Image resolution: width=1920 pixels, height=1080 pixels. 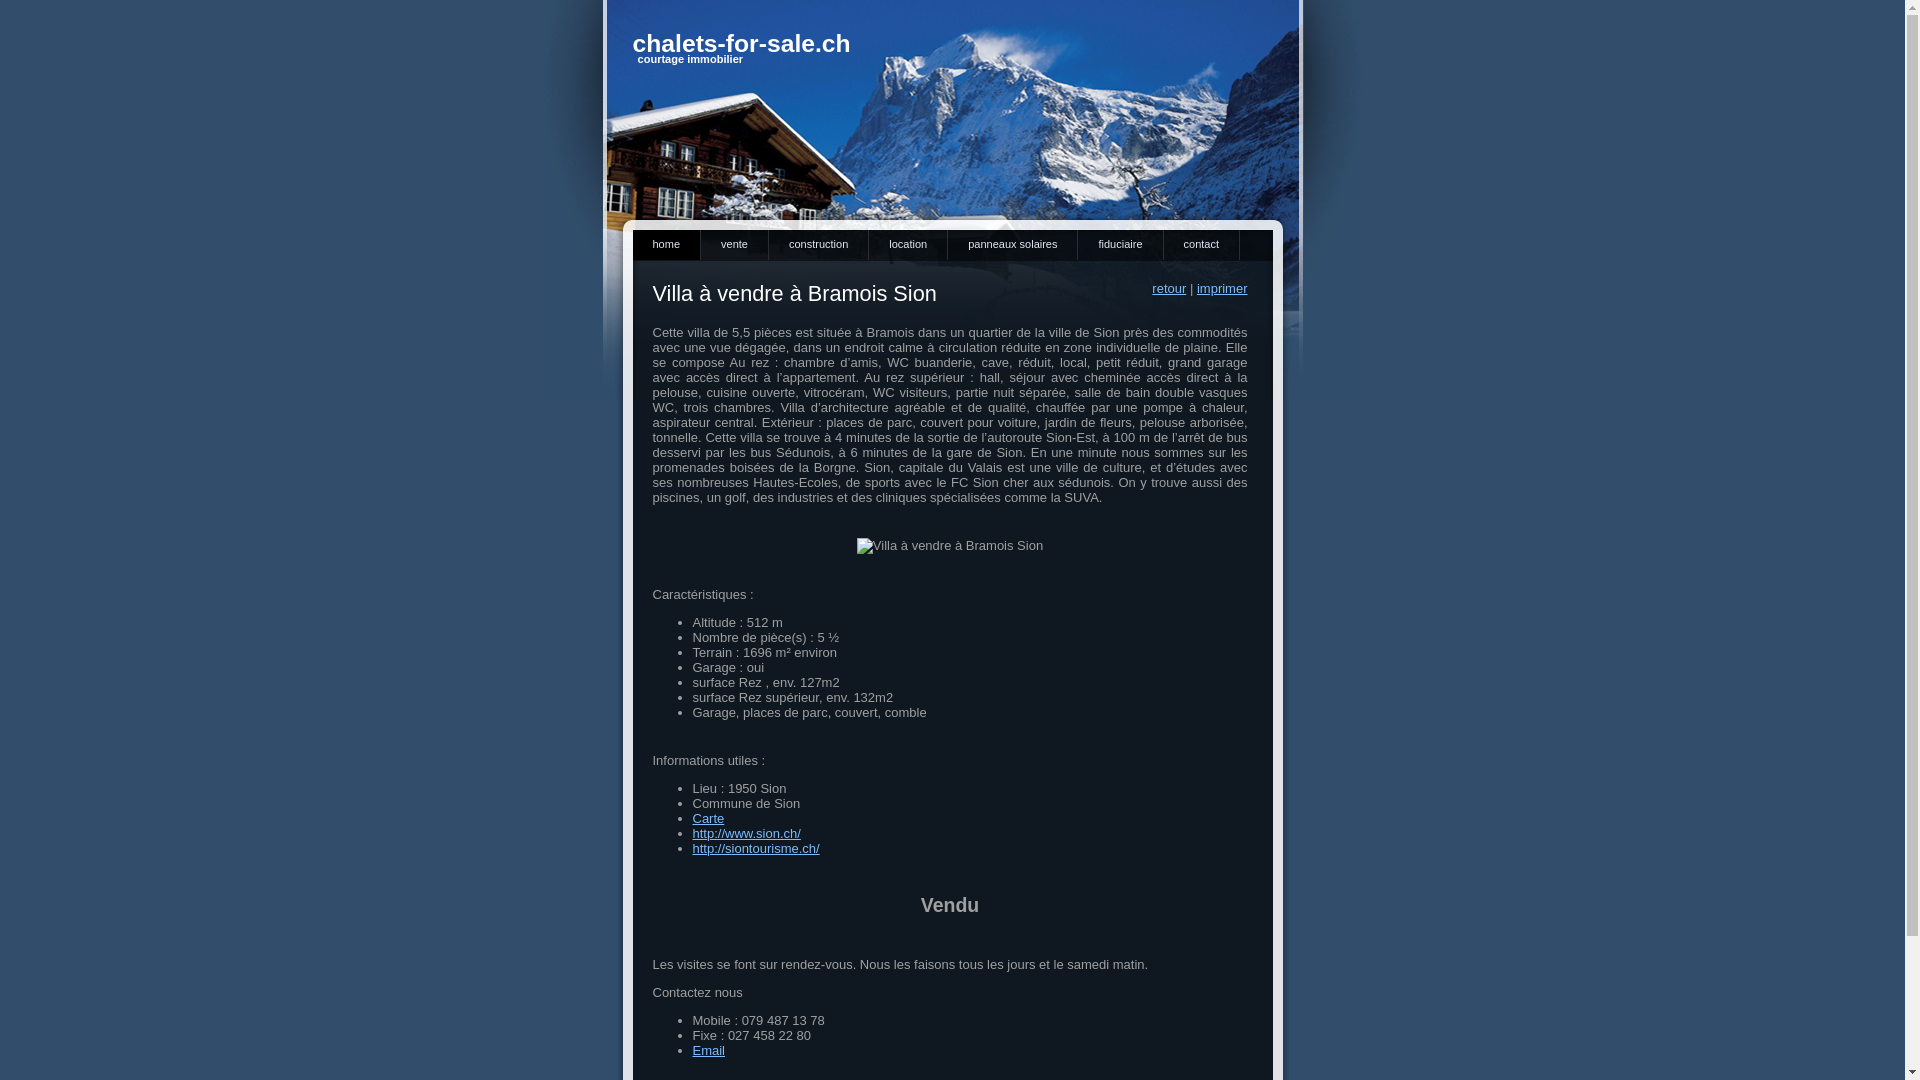 I want to click on Email, so click(x=708, y=1050).